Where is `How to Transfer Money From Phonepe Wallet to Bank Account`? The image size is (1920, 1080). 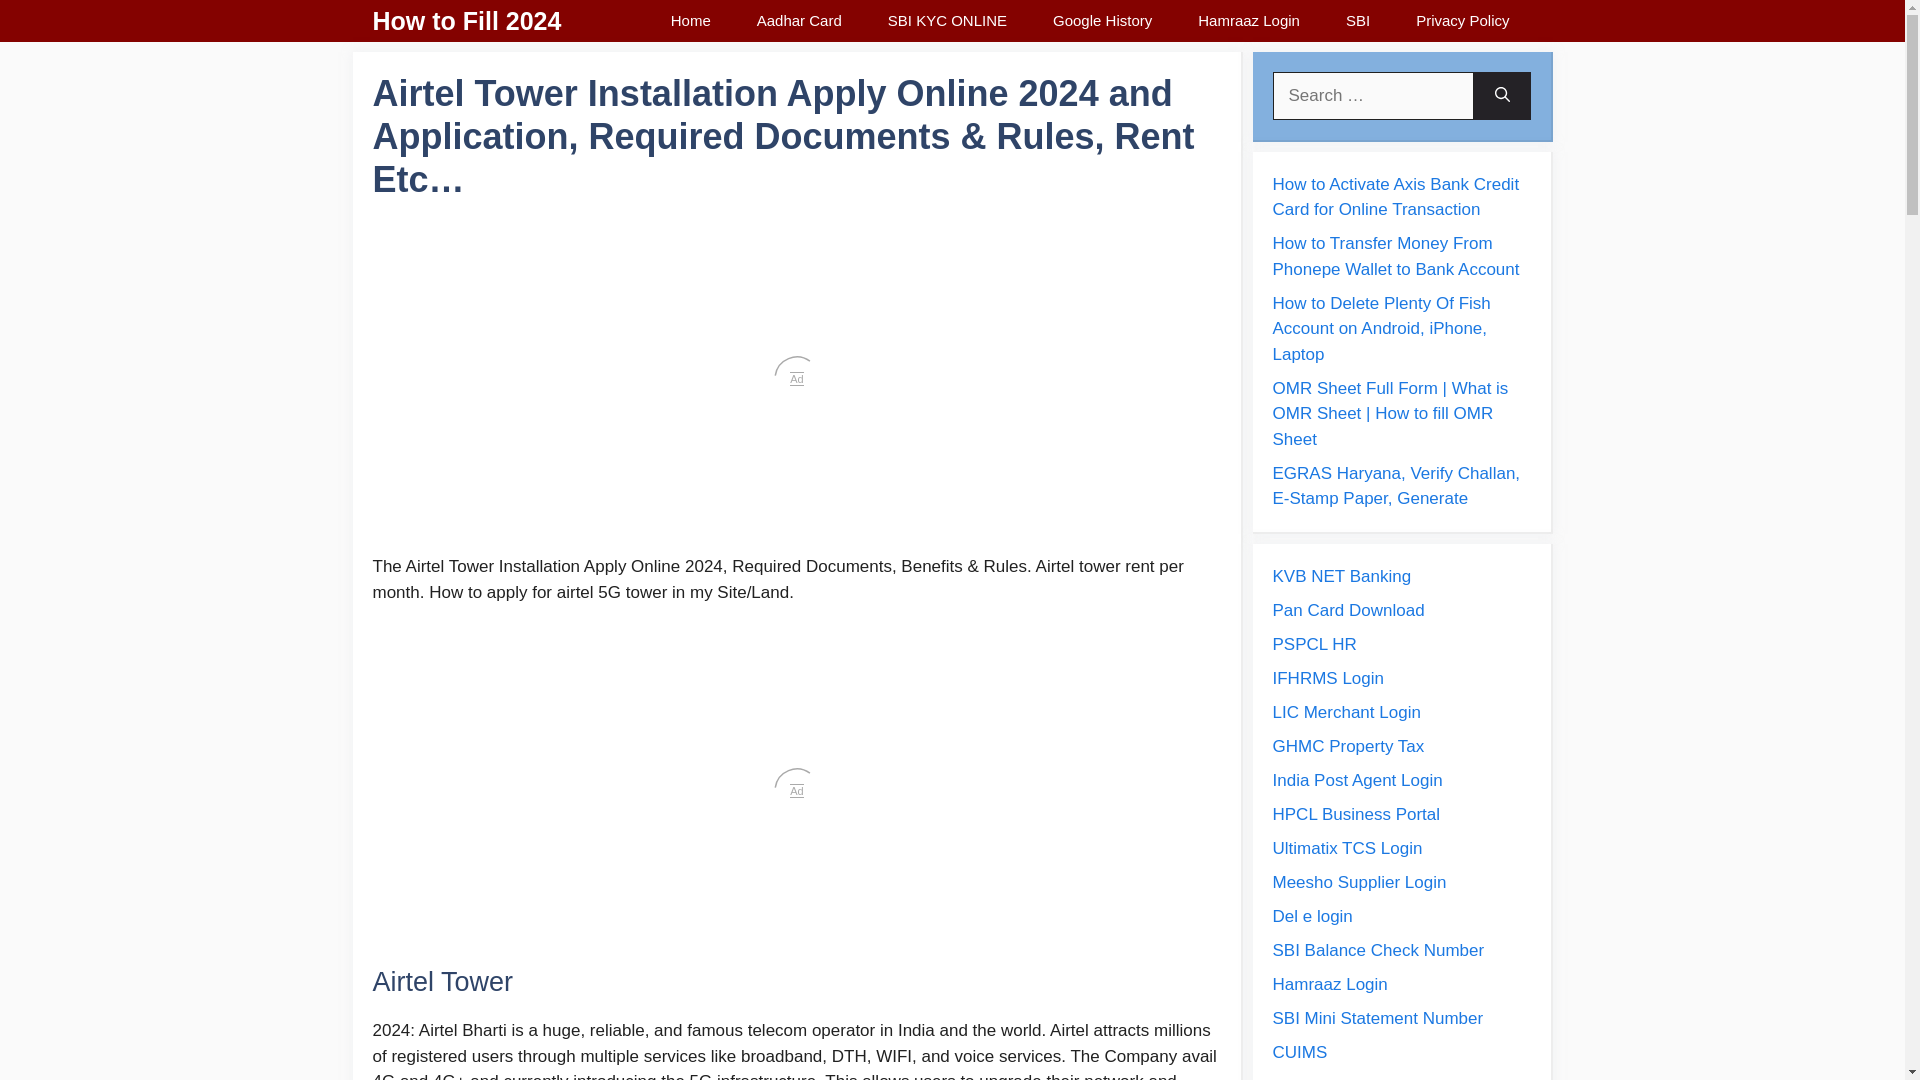 How to Transfer Money From Phonepe Wallet to Bank Account is located at coordinates (1394, 256).